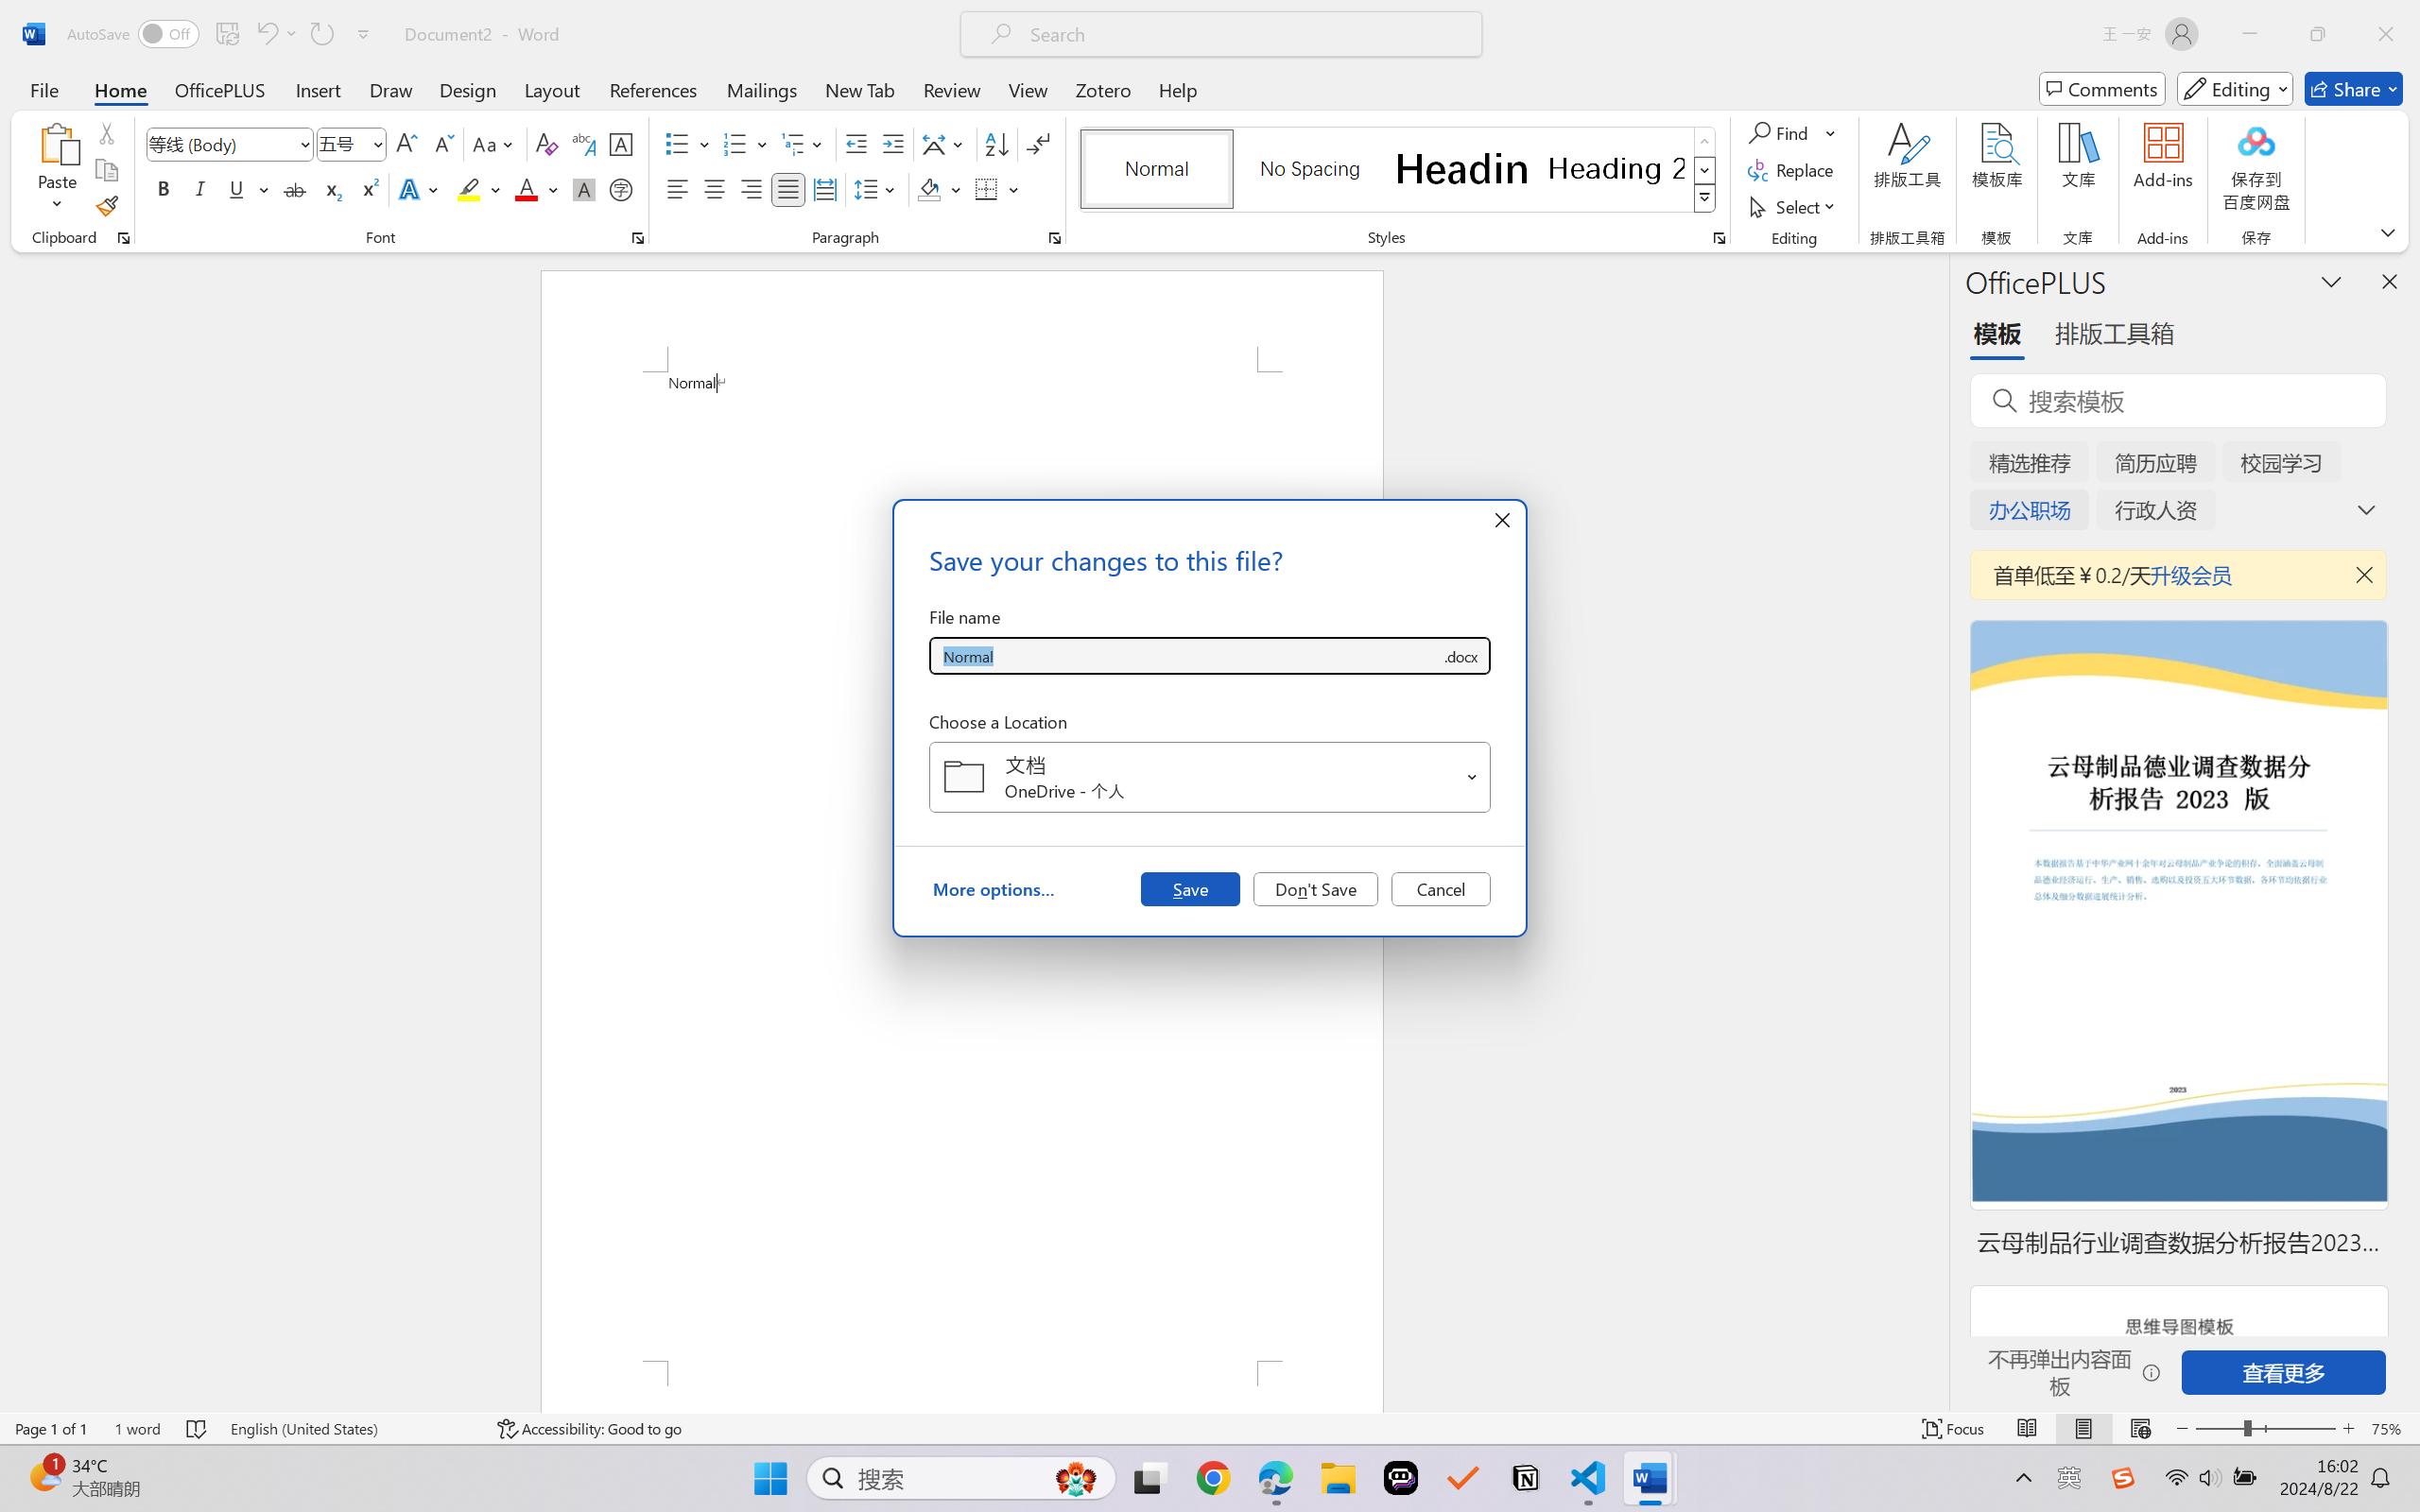 This screenshot has height=1512, width=2420. I want to click on View, so click(1028, 89).